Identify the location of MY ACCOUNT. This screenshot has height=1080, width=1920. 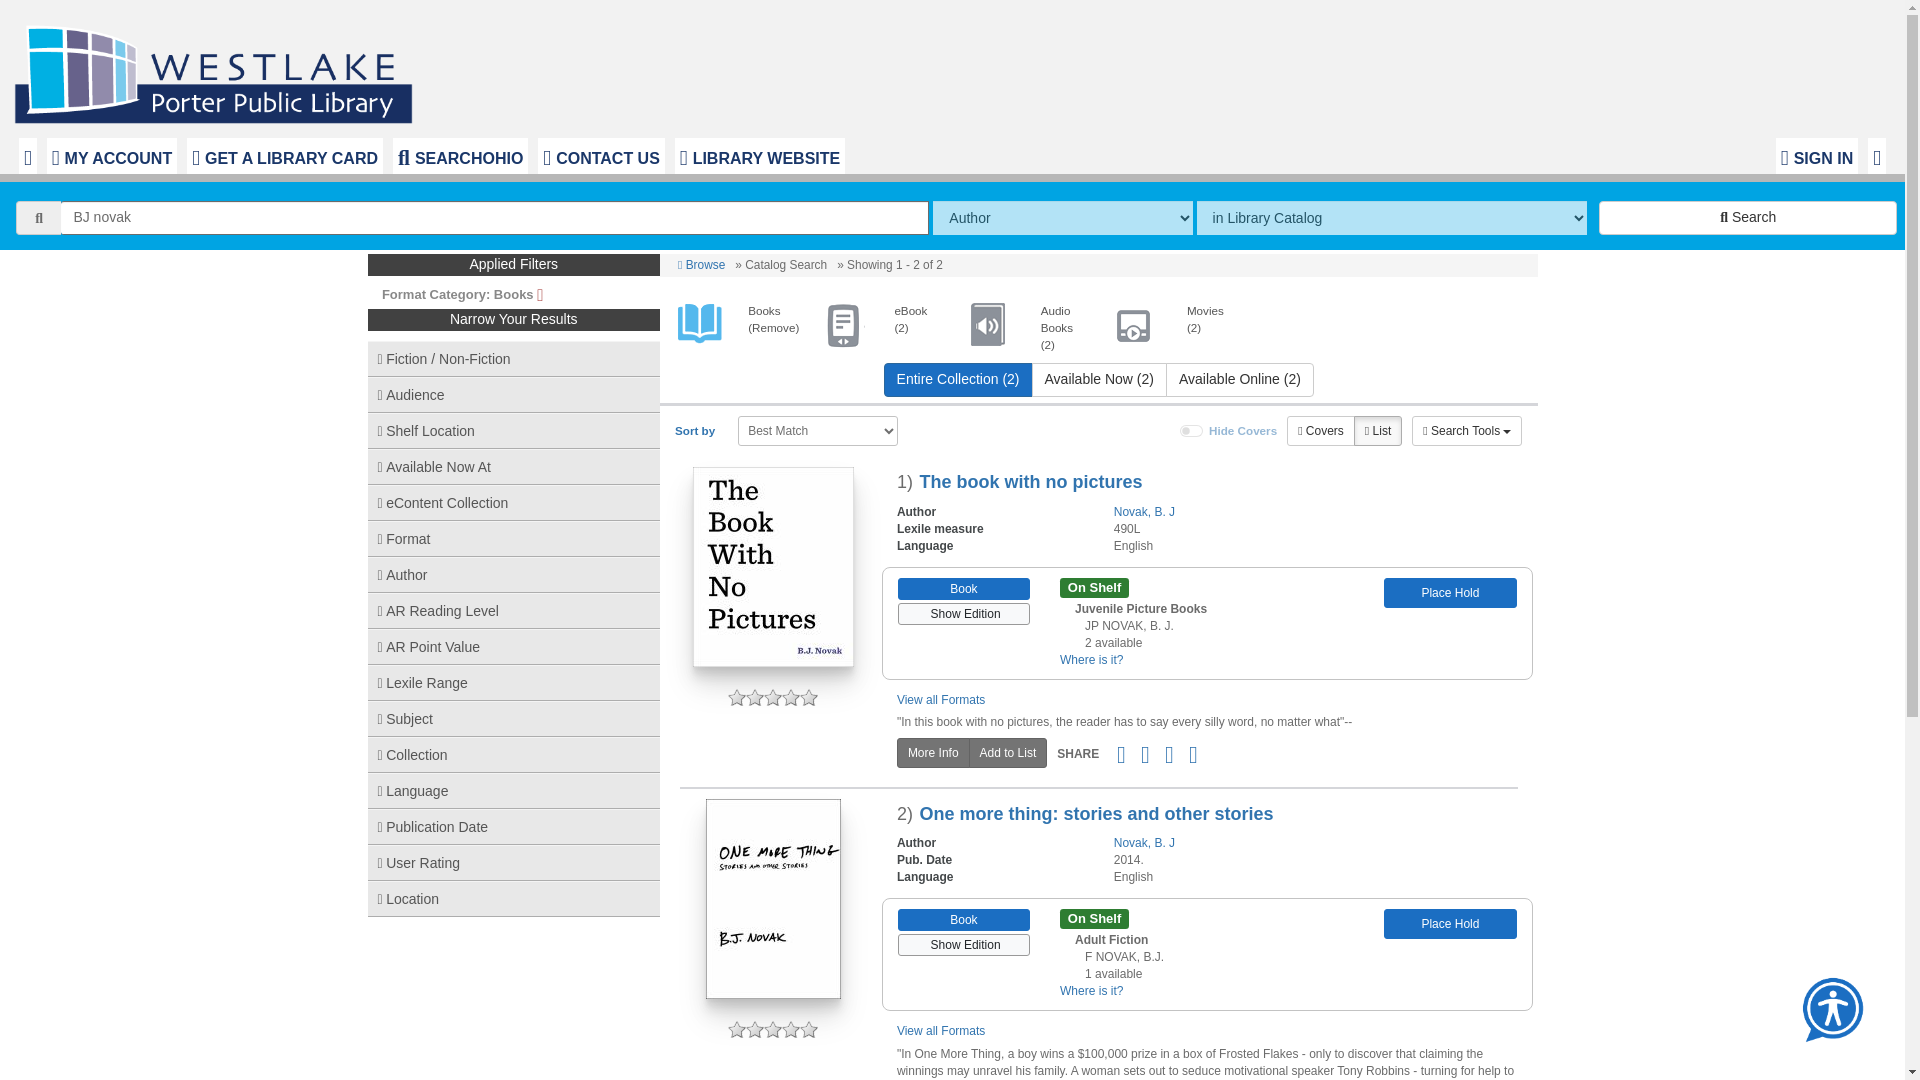
(111, 156).